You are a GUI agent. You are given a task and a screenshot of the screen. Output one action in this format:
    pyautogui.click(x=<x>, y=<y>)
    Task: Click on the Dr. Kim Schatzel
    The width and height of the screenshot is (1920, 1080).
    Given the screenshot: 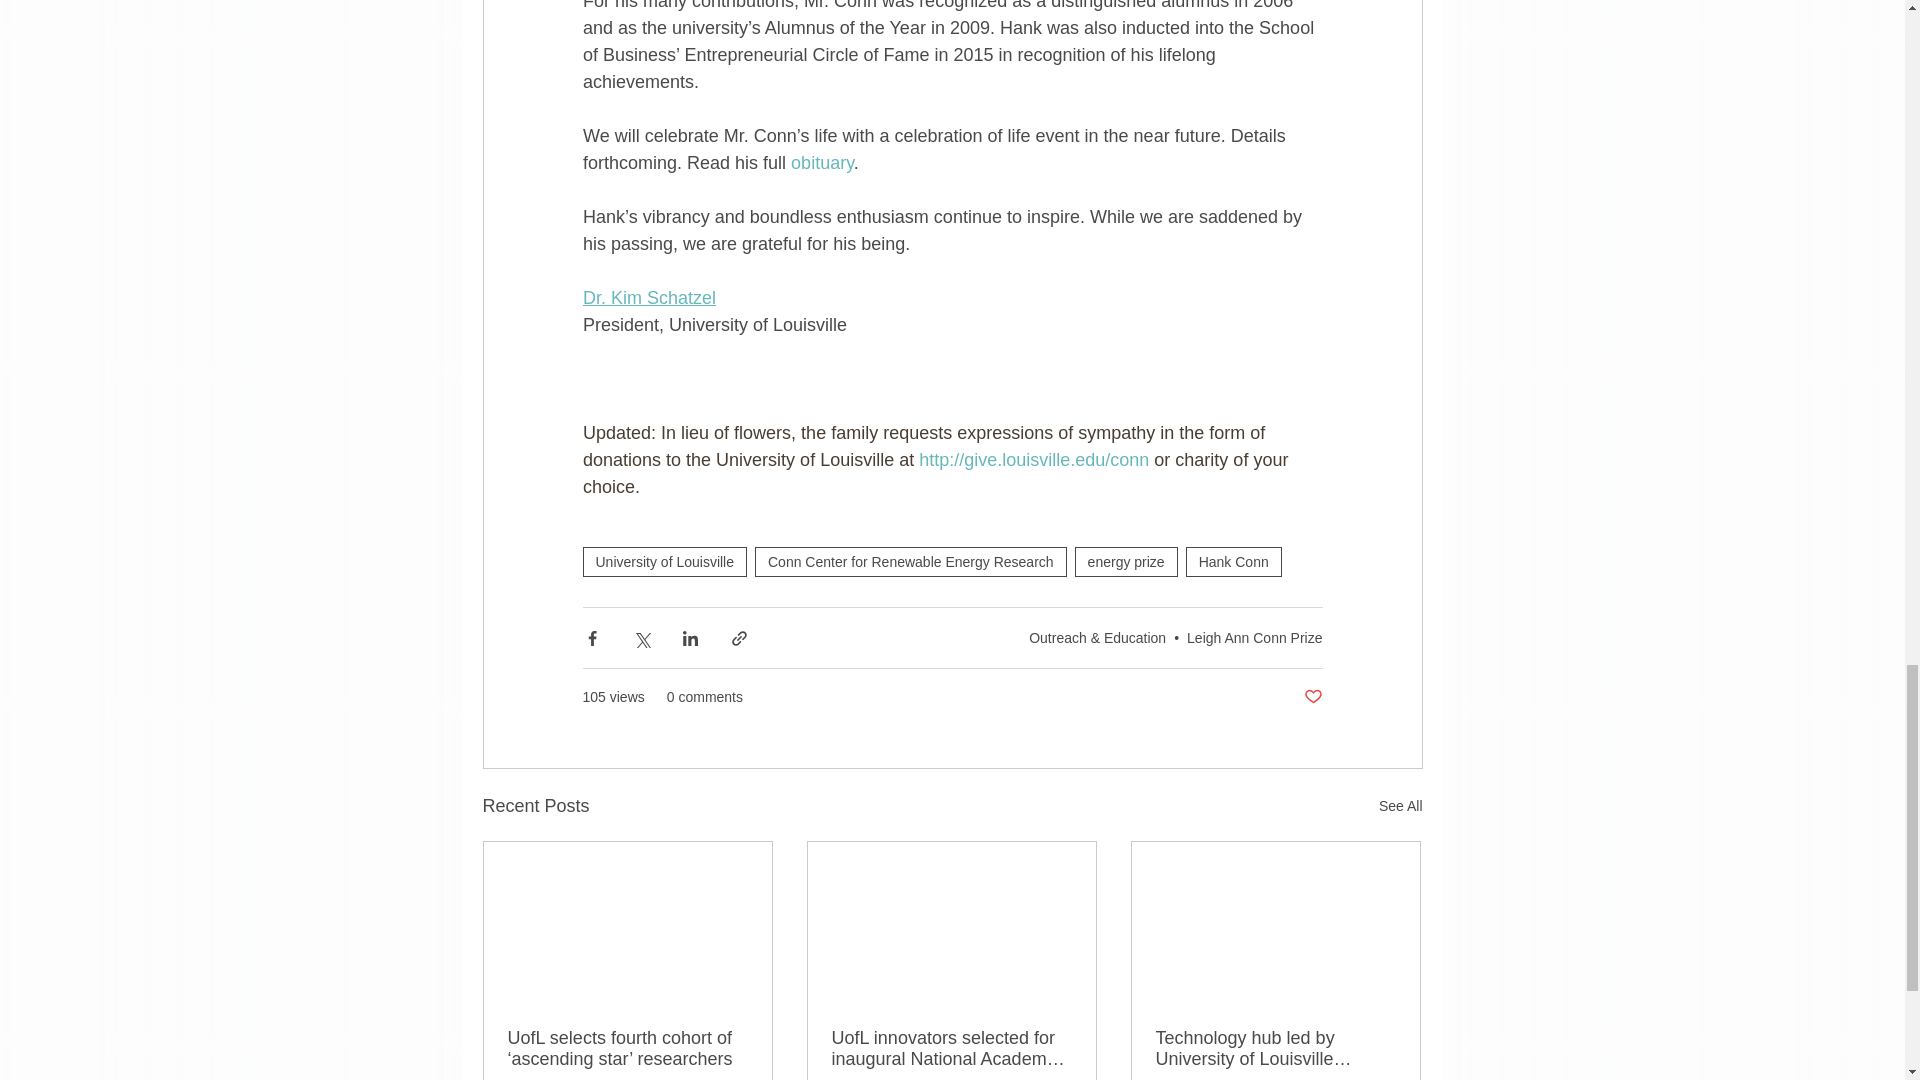 What is the action you would take?
    pyautogui.click(x=648, y=298)
    